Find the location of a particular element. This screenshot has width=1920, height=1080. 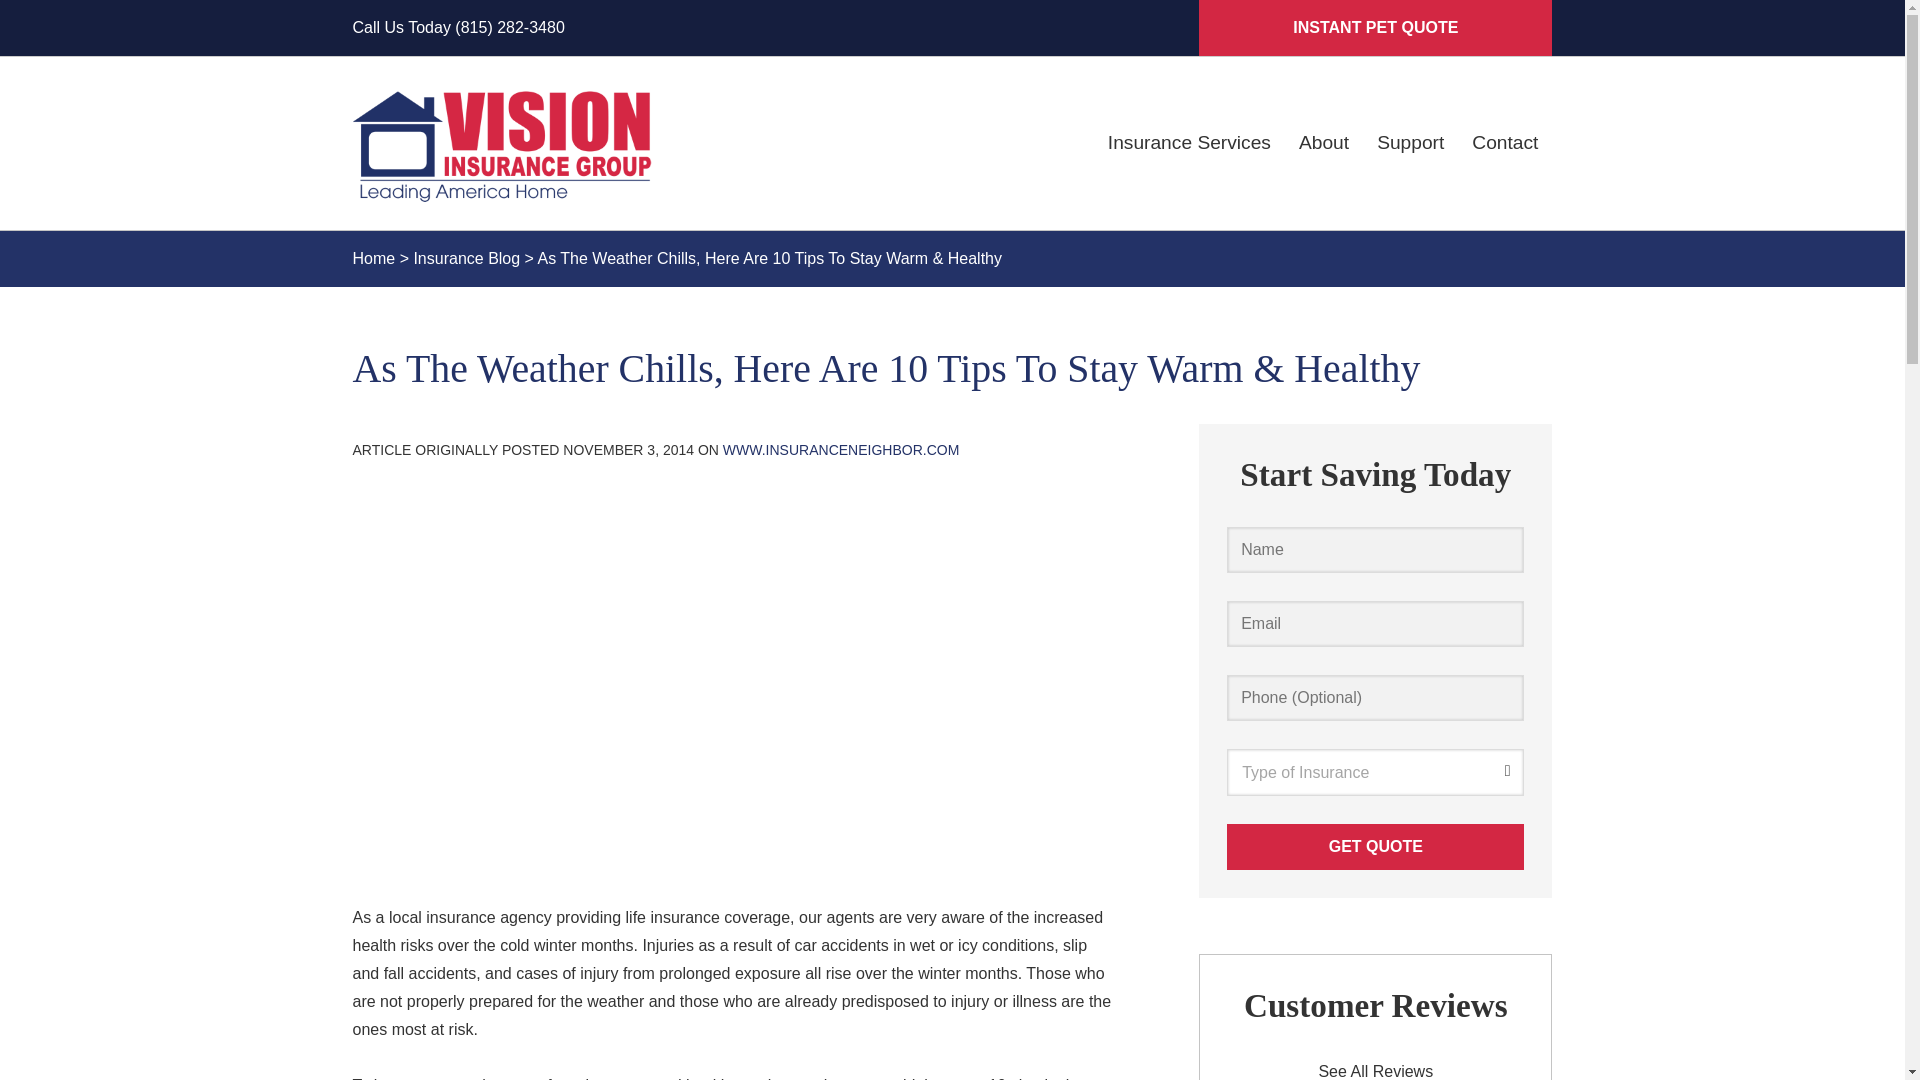

Get Quote is located at coordinates (1375, 847).